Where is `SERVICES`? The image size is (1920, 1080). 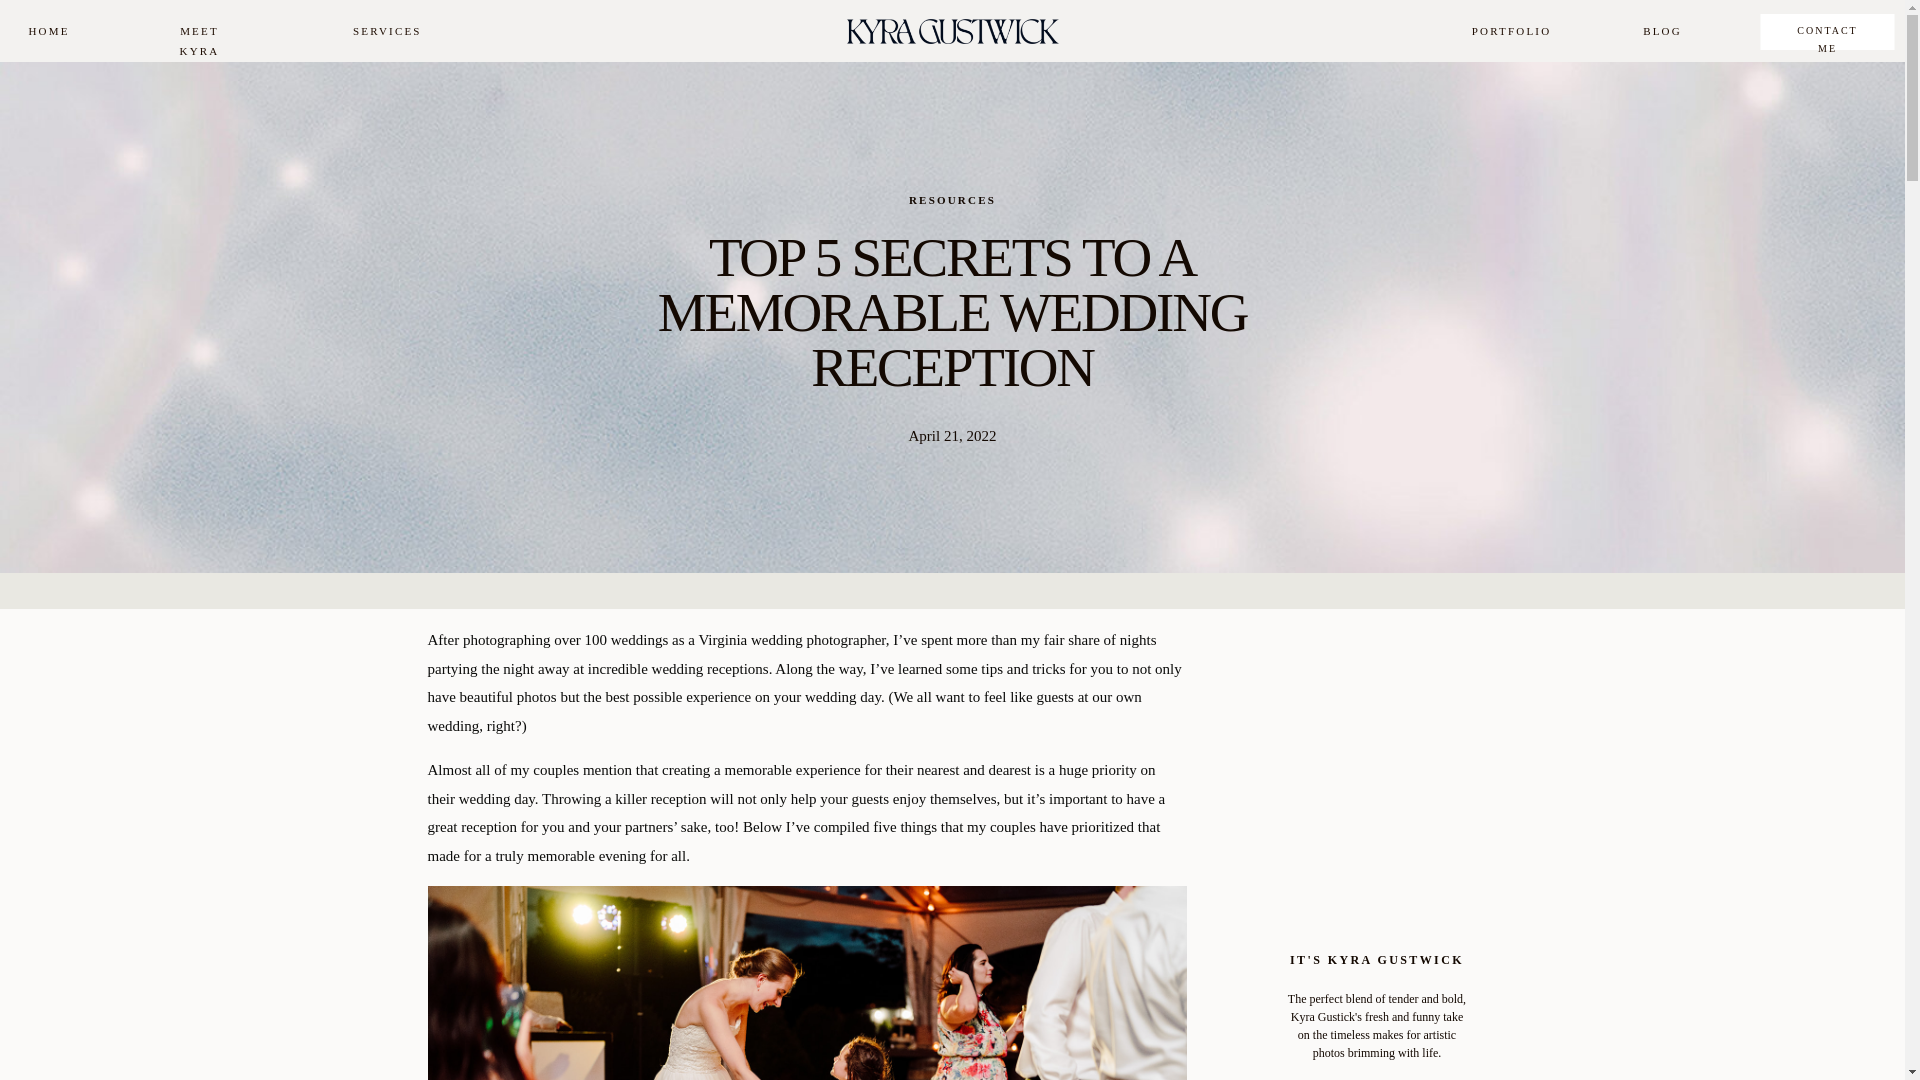
SERVICES is located at coordinates (386, 31).